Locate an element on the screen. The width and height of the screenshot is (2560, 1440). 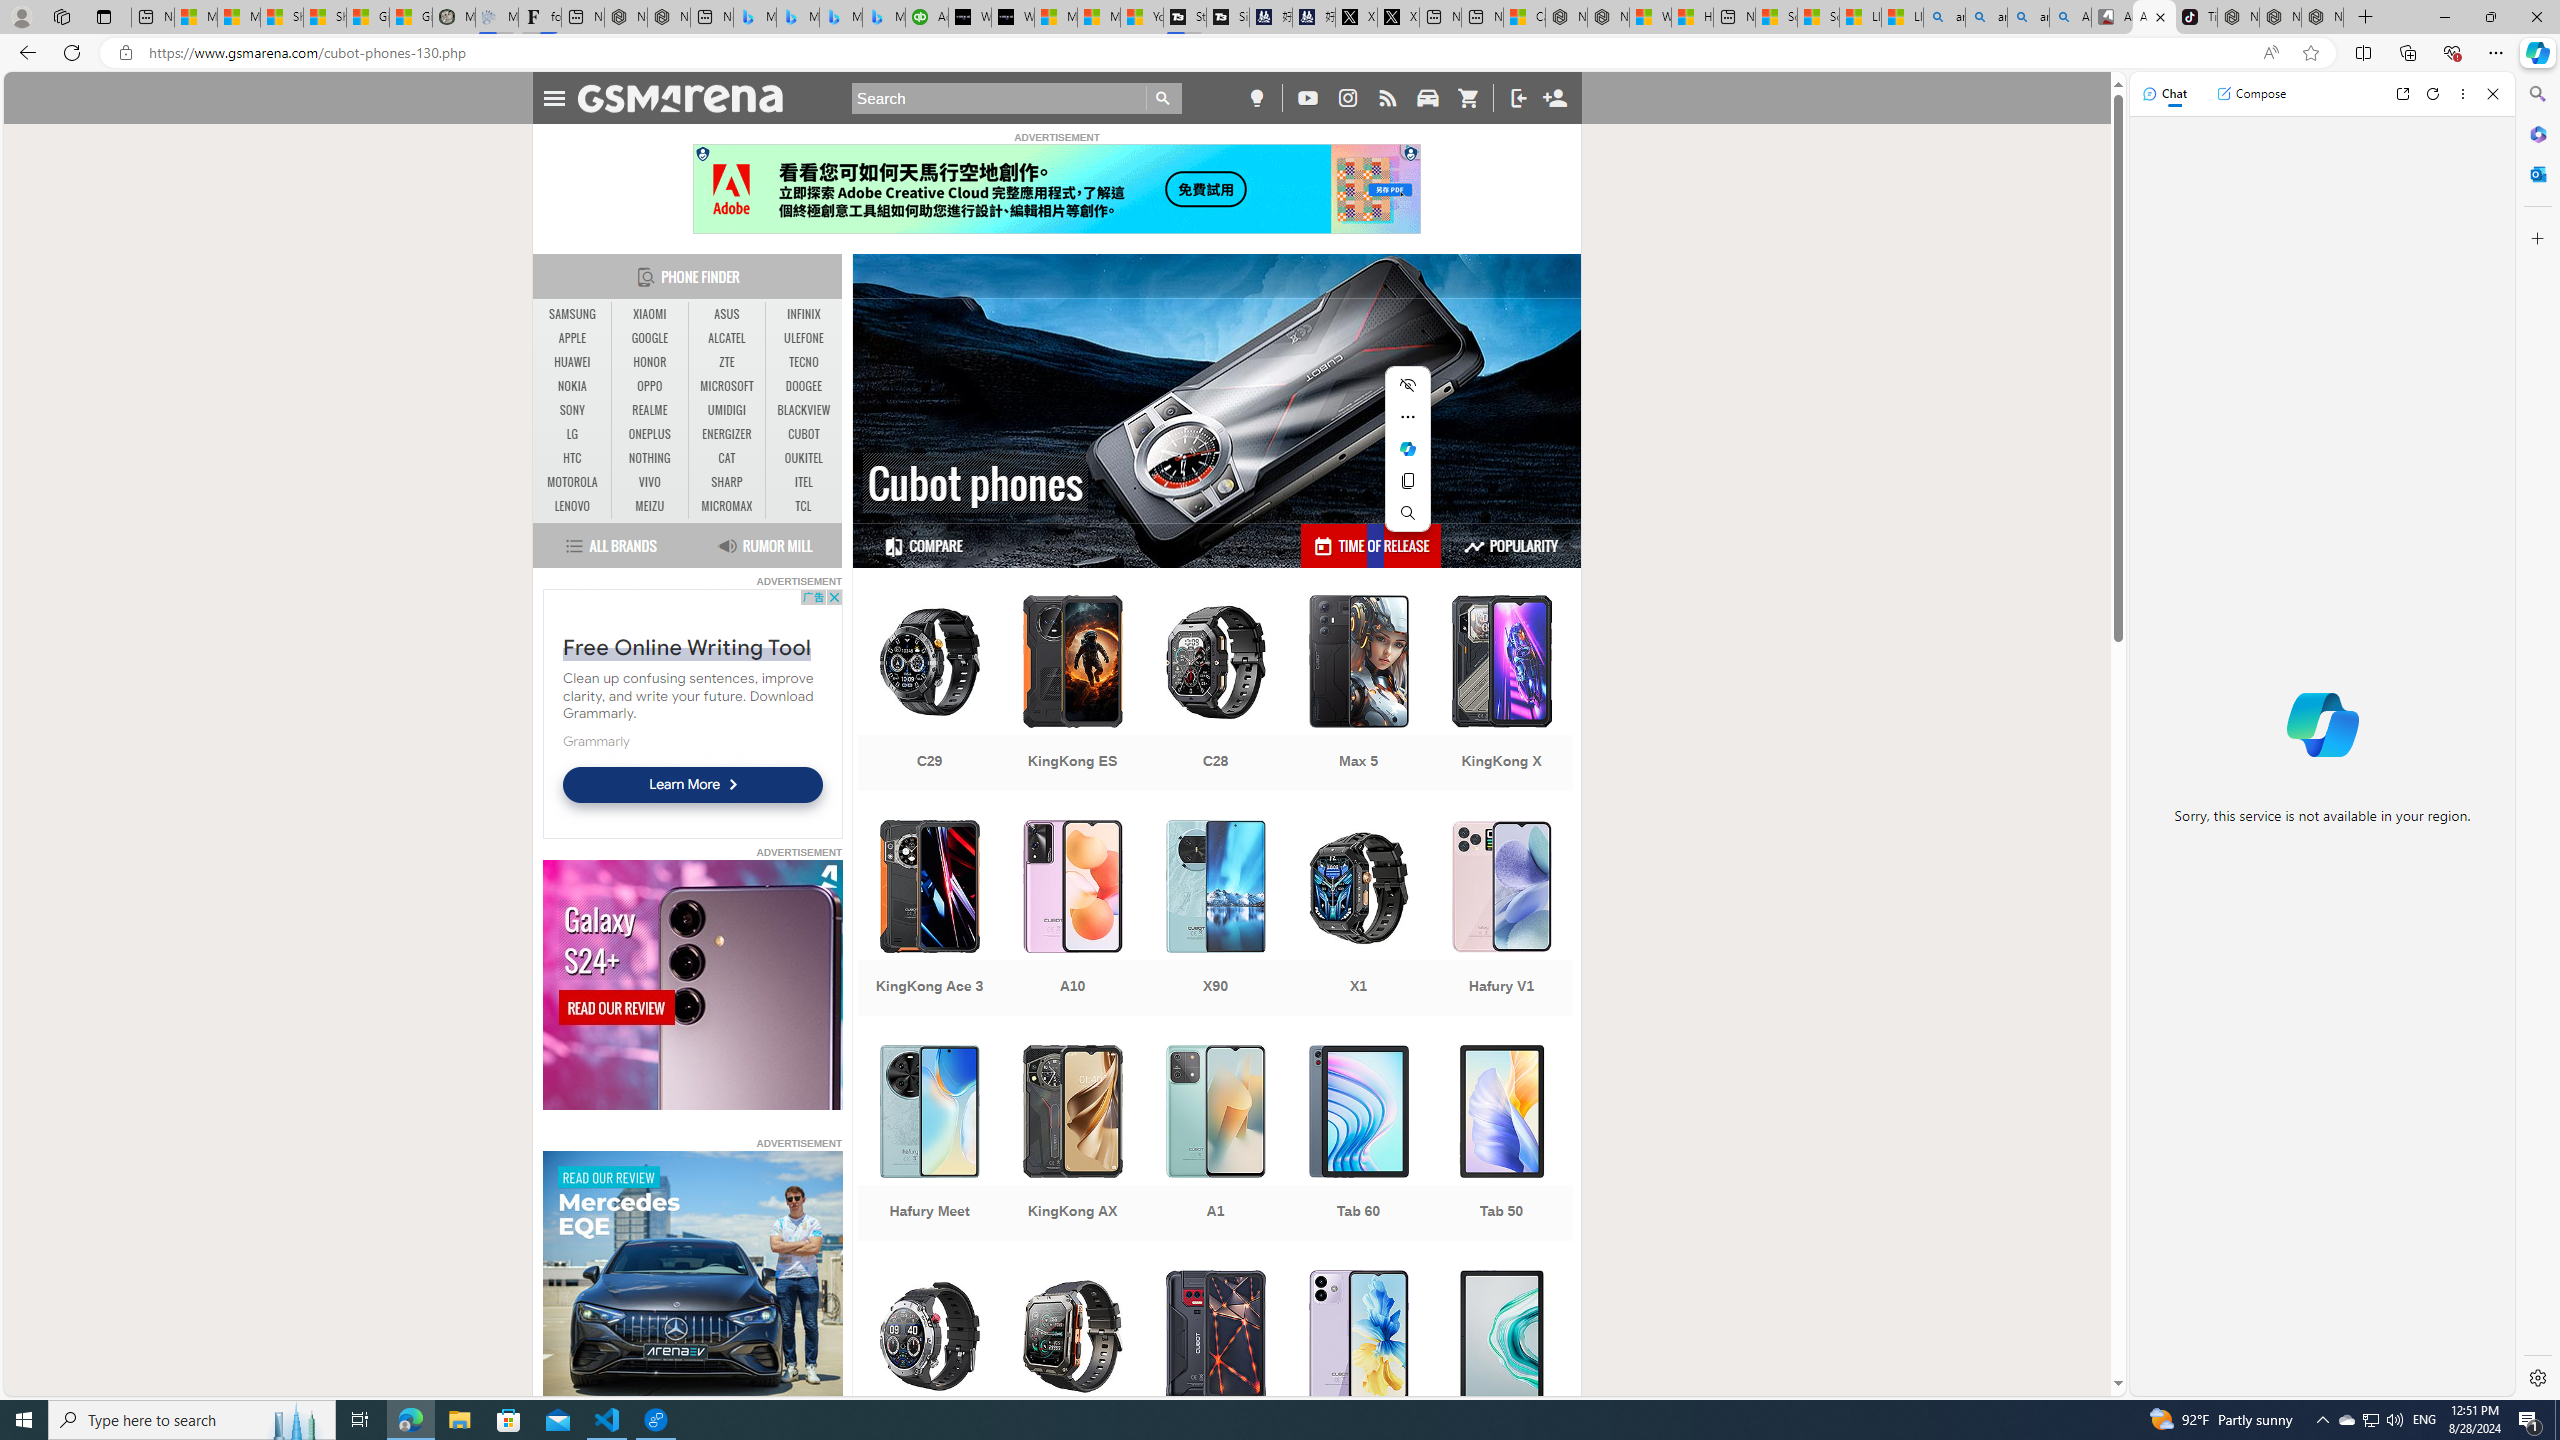
MEIZU is located at coordinates (650, 506).